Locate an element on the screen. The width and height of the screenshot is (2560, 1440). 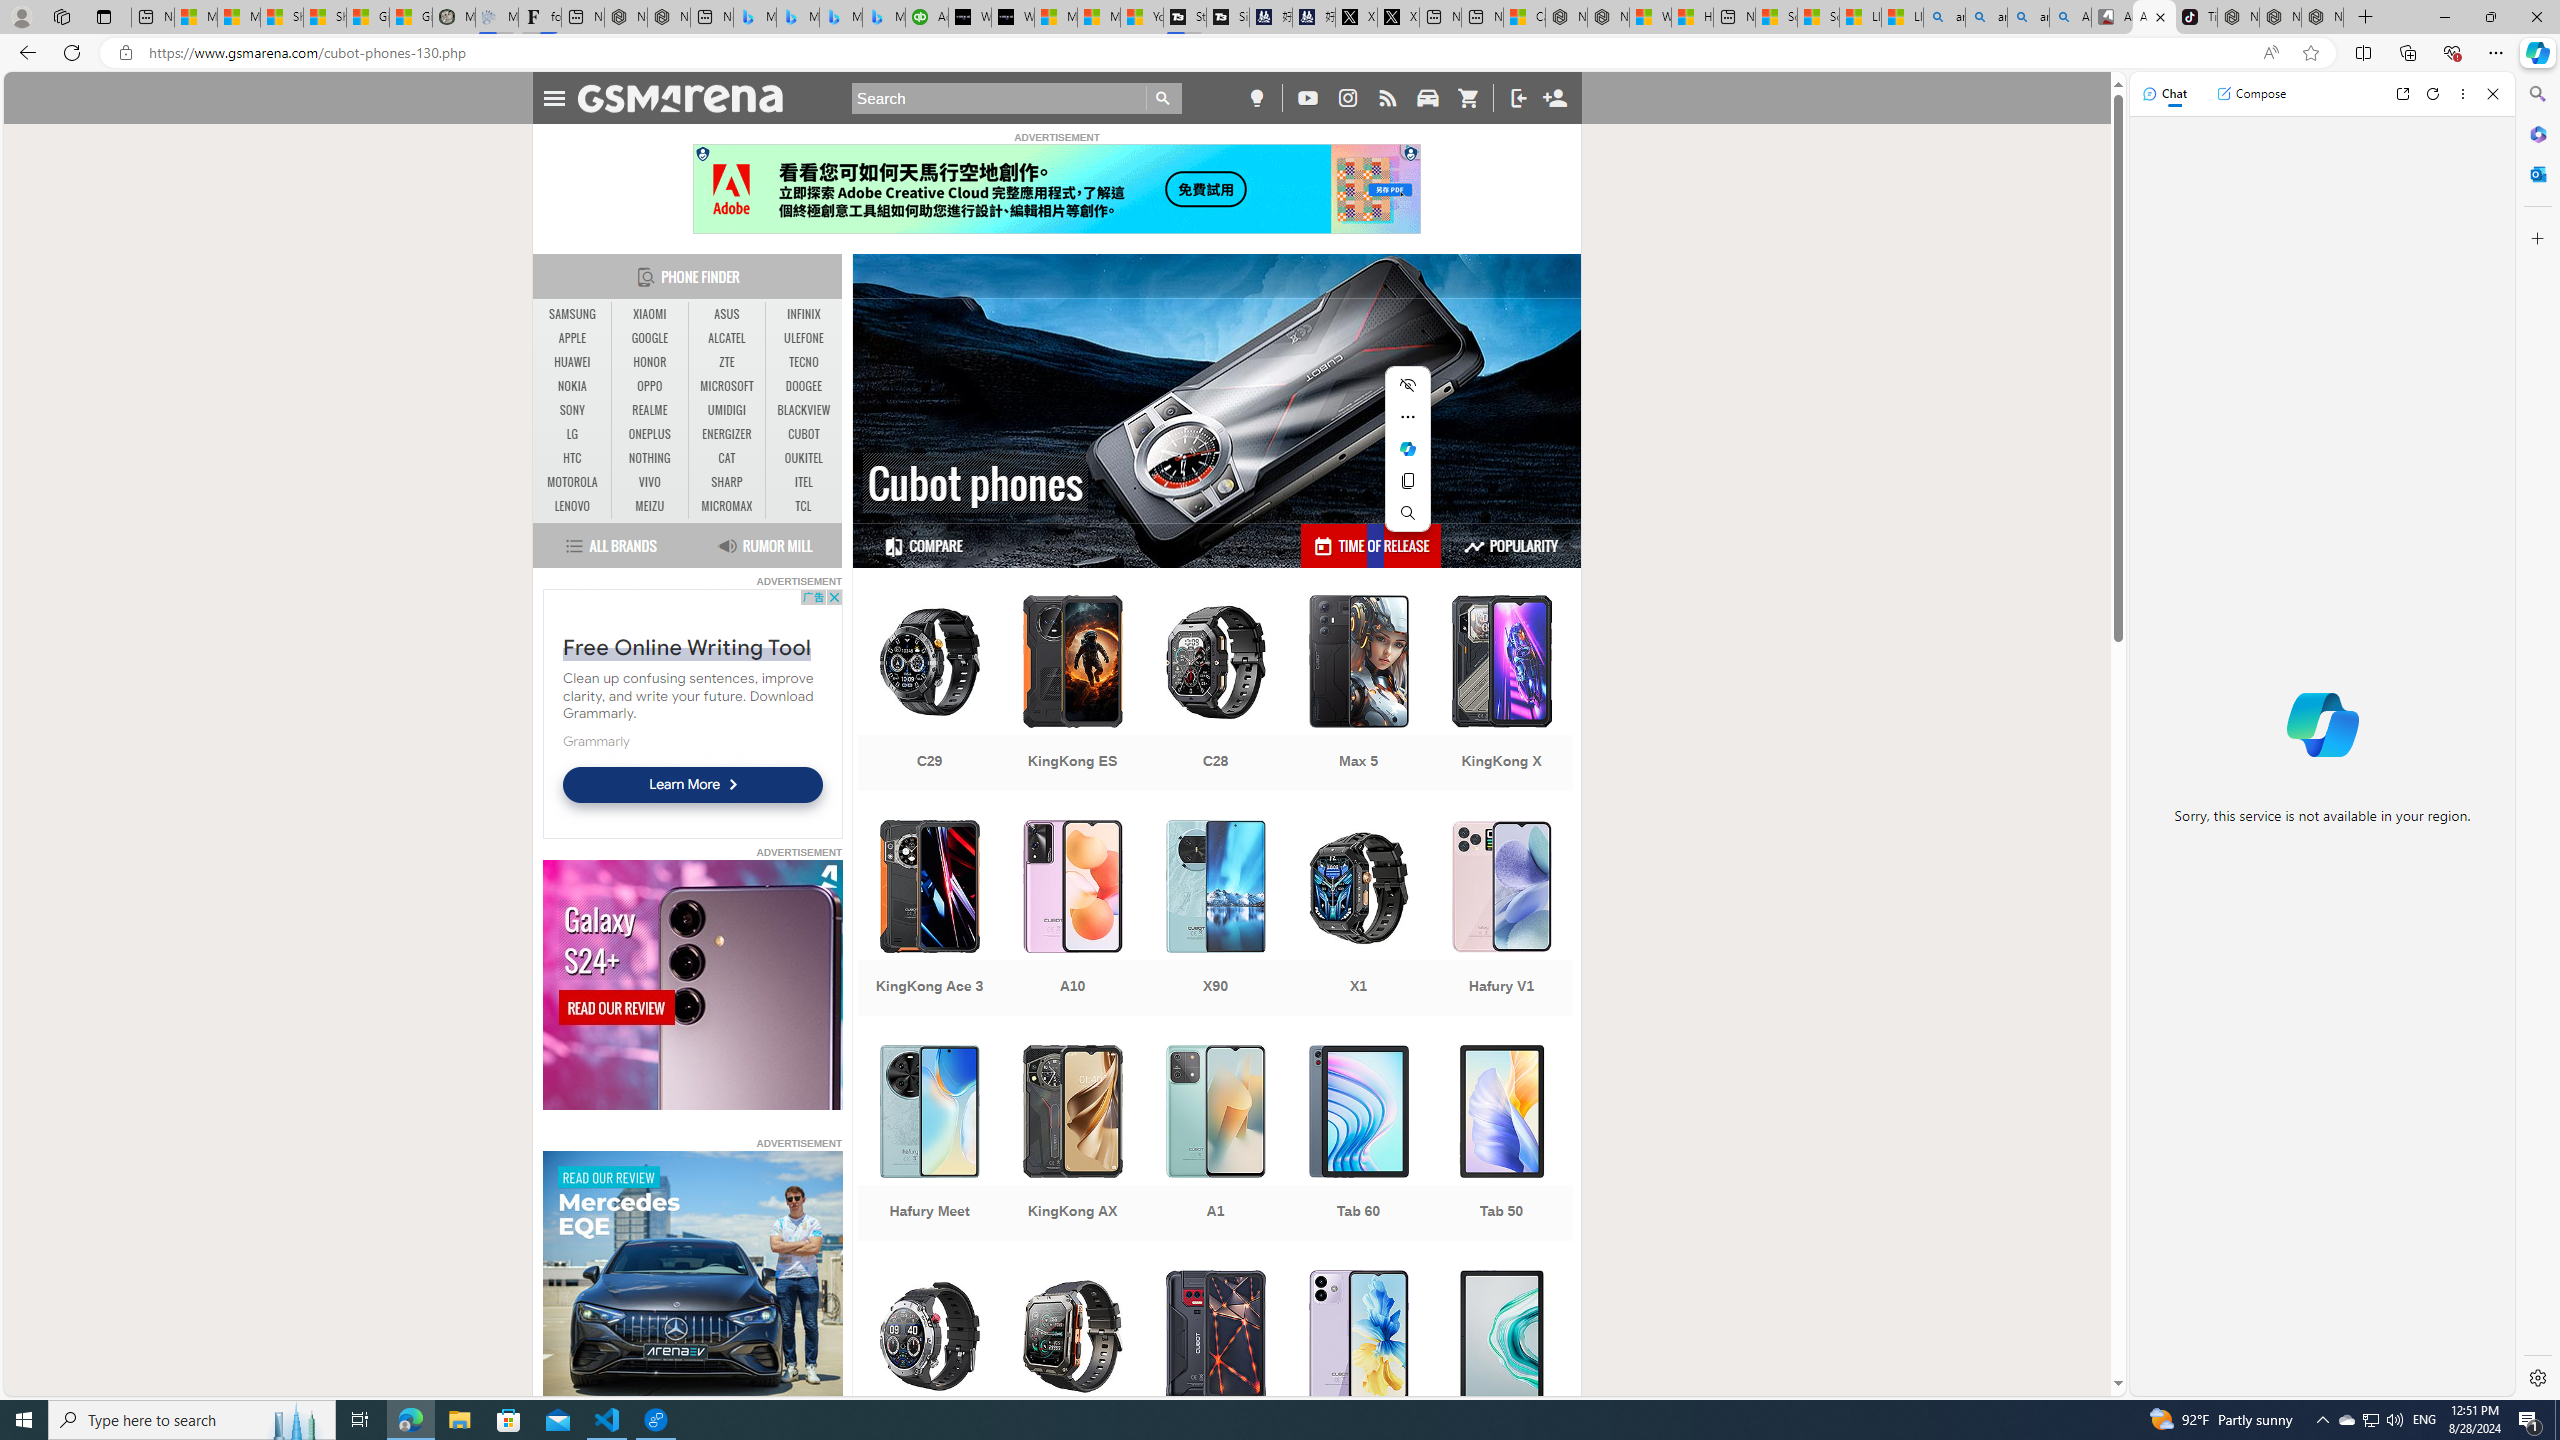
MEIZU is located at coordinates (650, 506).